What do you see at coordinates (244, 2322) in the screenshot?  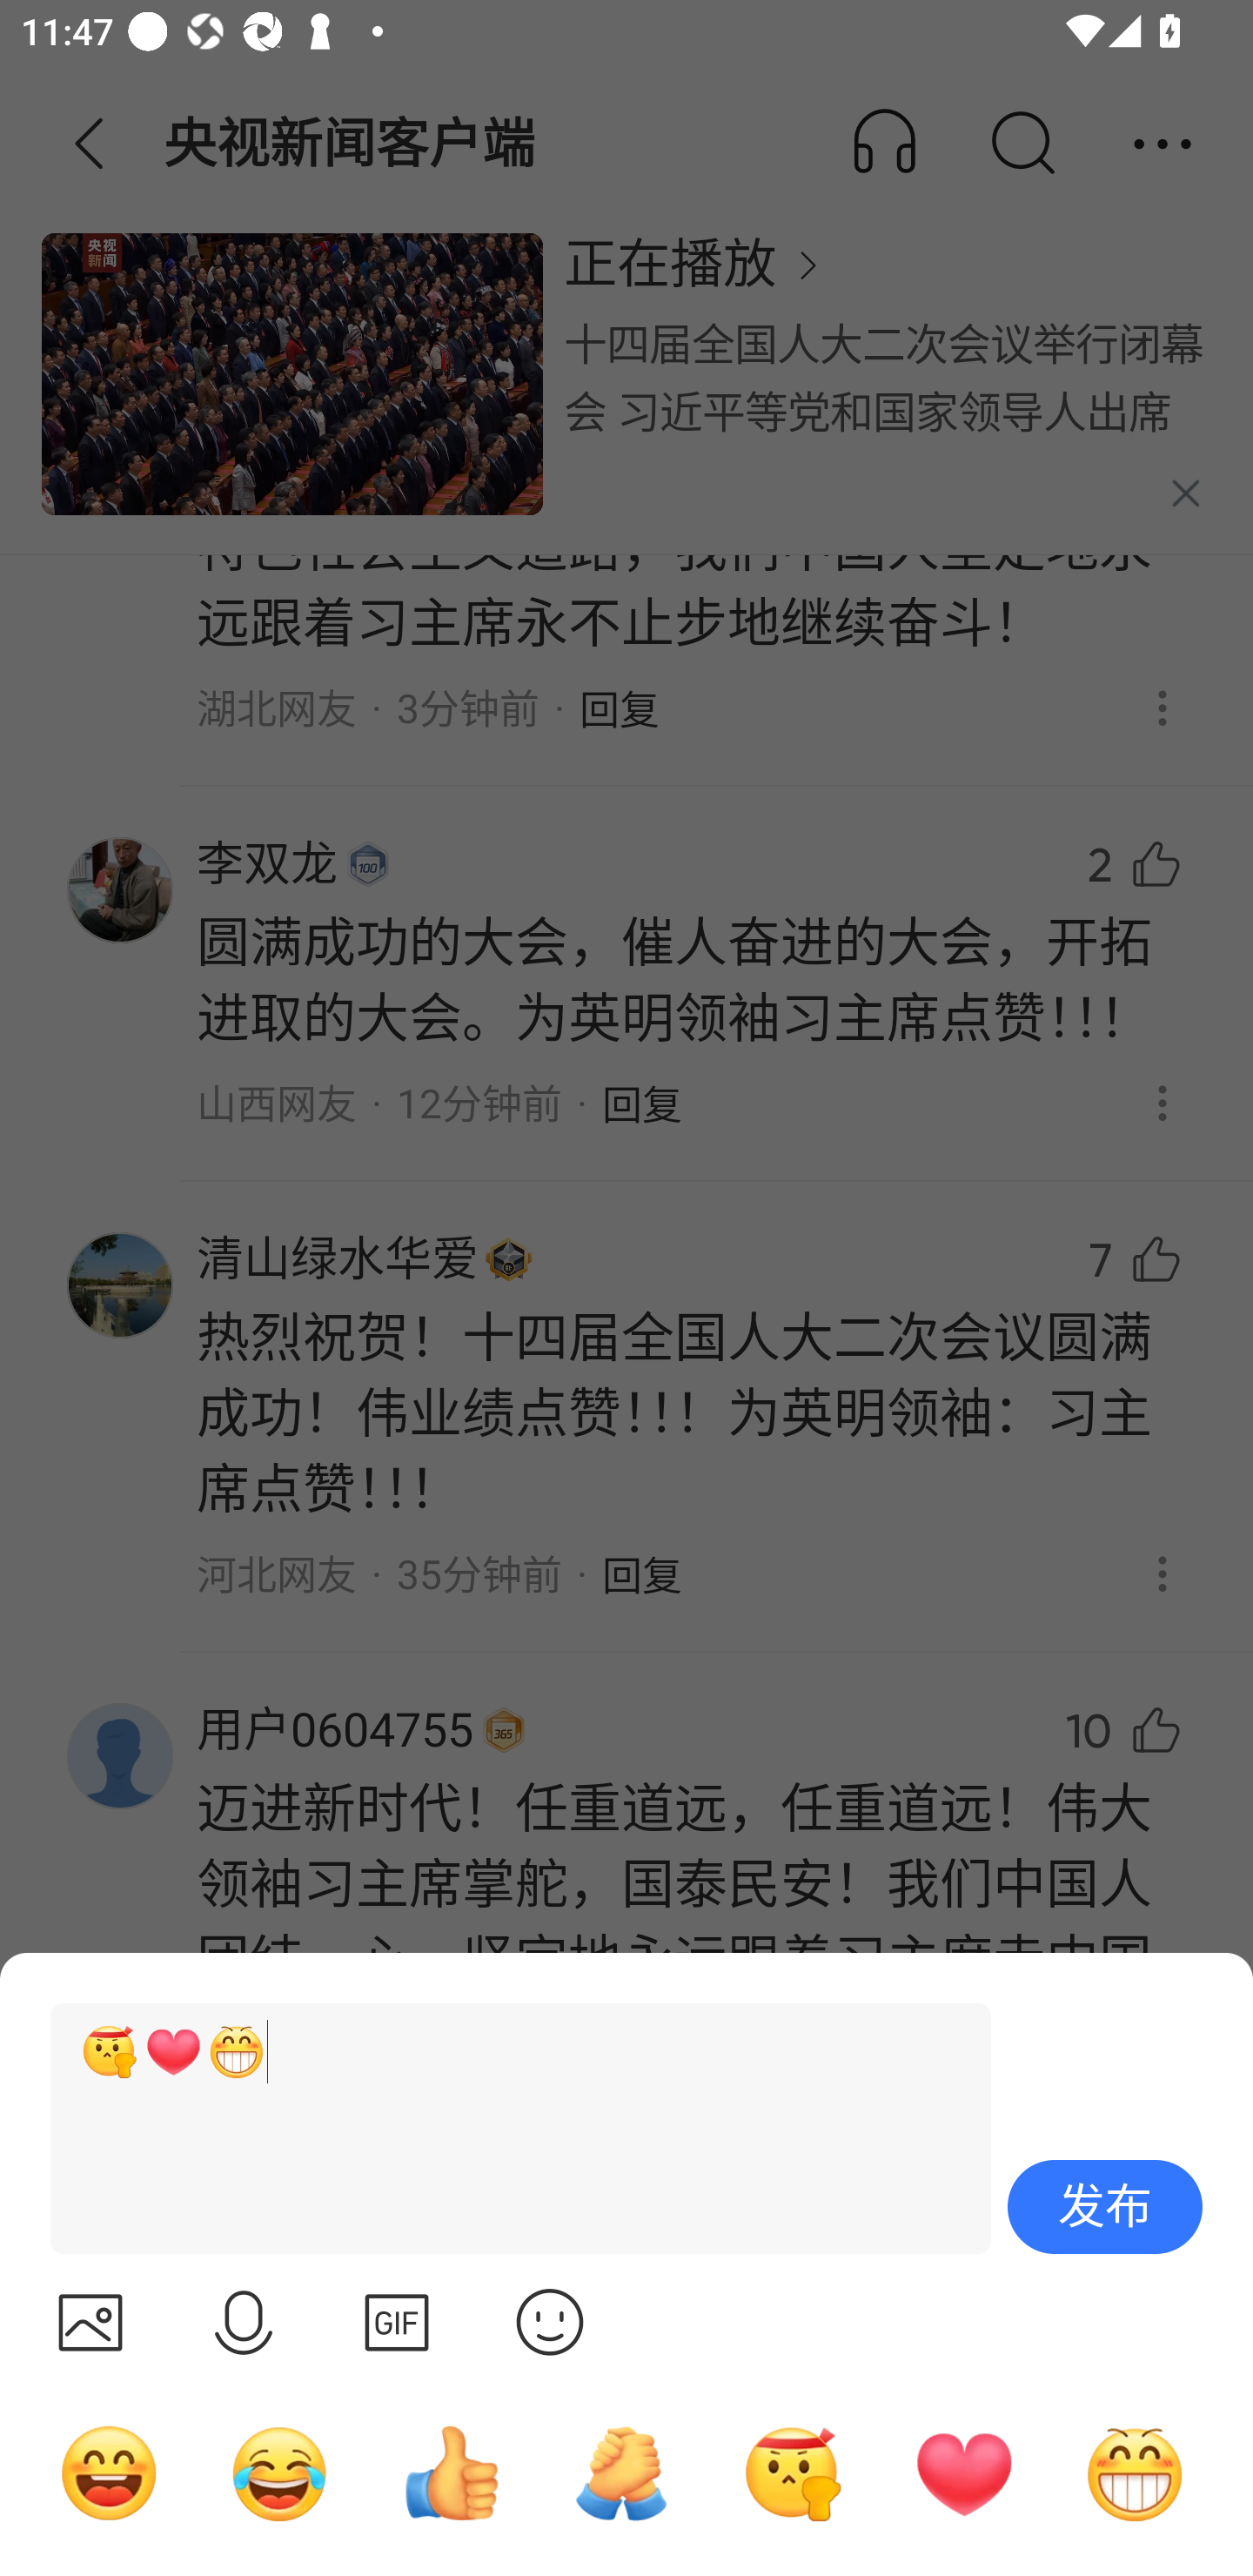 I see `` at bounding box center [244, 2322].